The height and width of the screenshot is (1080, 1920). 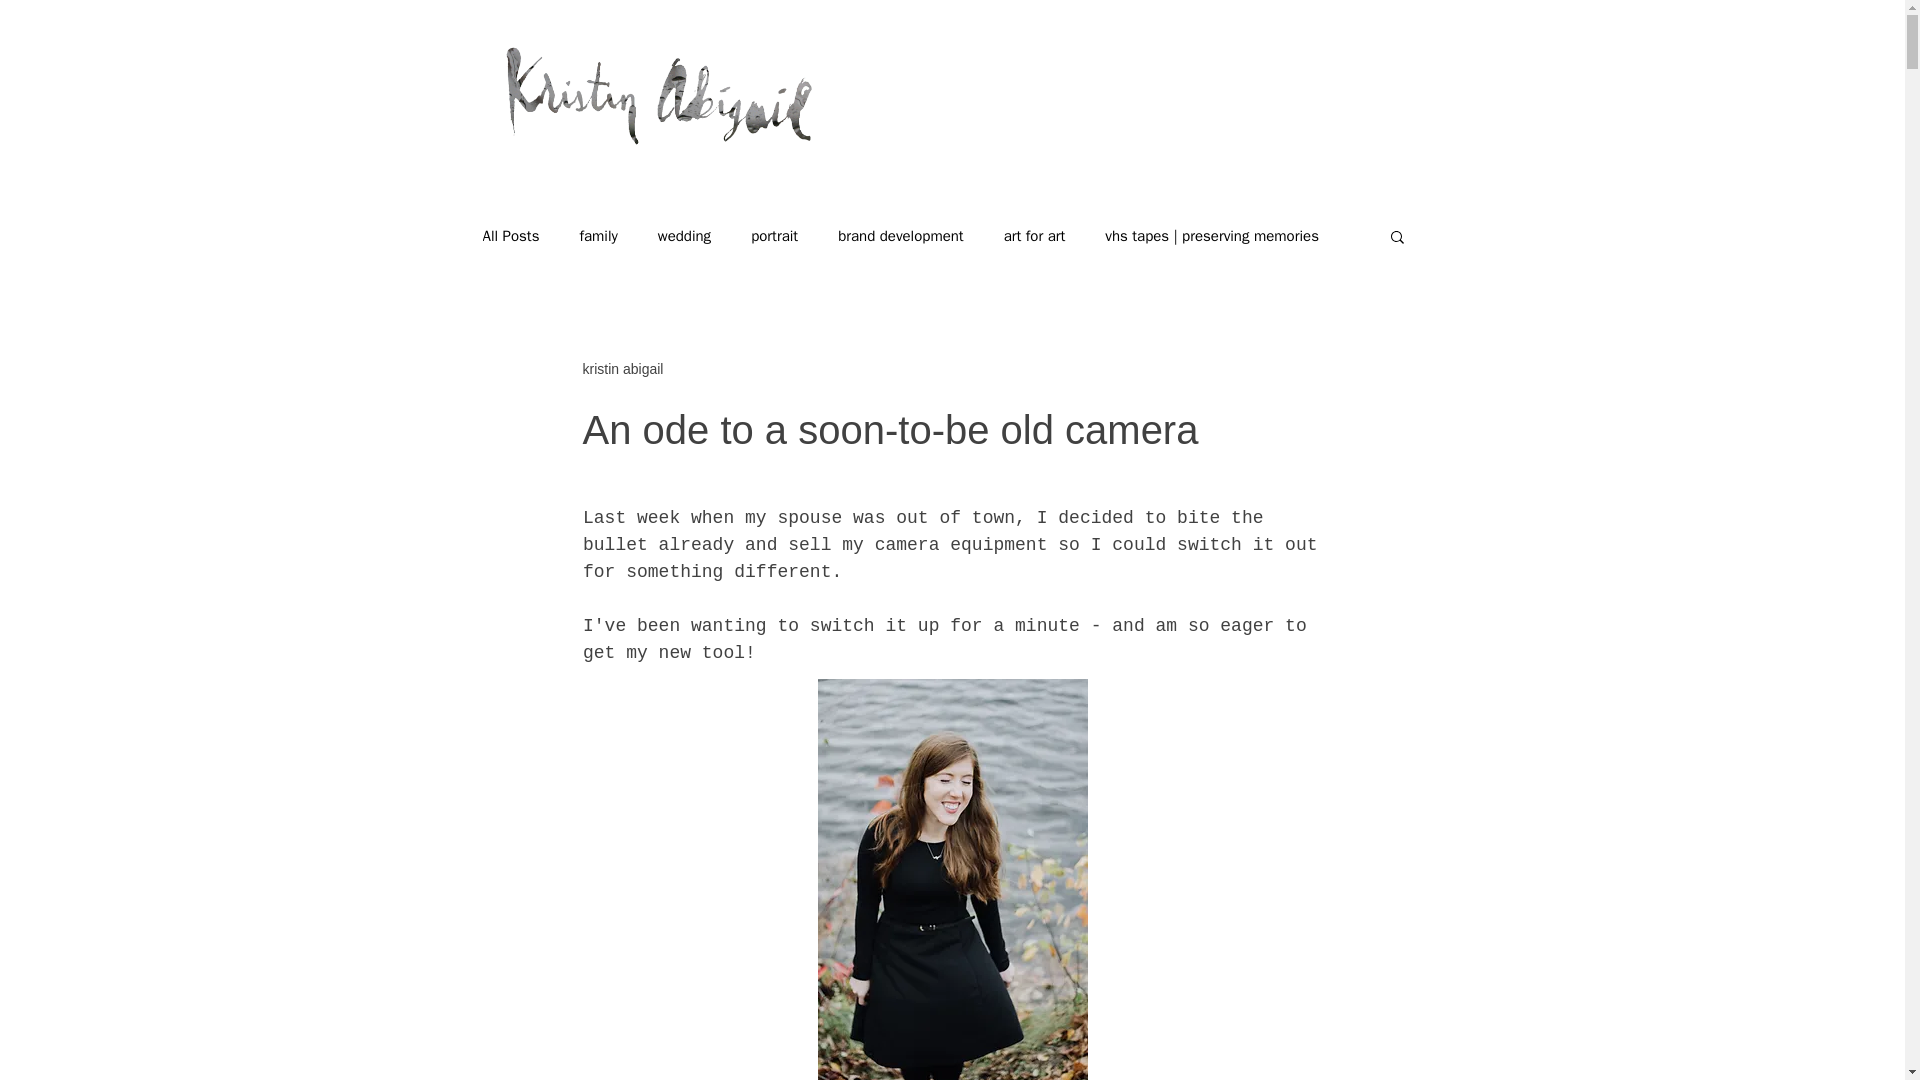 What do you see at coordinates (684, 235) in the screenshot?
I see `wedding` at bounding box center [684, 235].